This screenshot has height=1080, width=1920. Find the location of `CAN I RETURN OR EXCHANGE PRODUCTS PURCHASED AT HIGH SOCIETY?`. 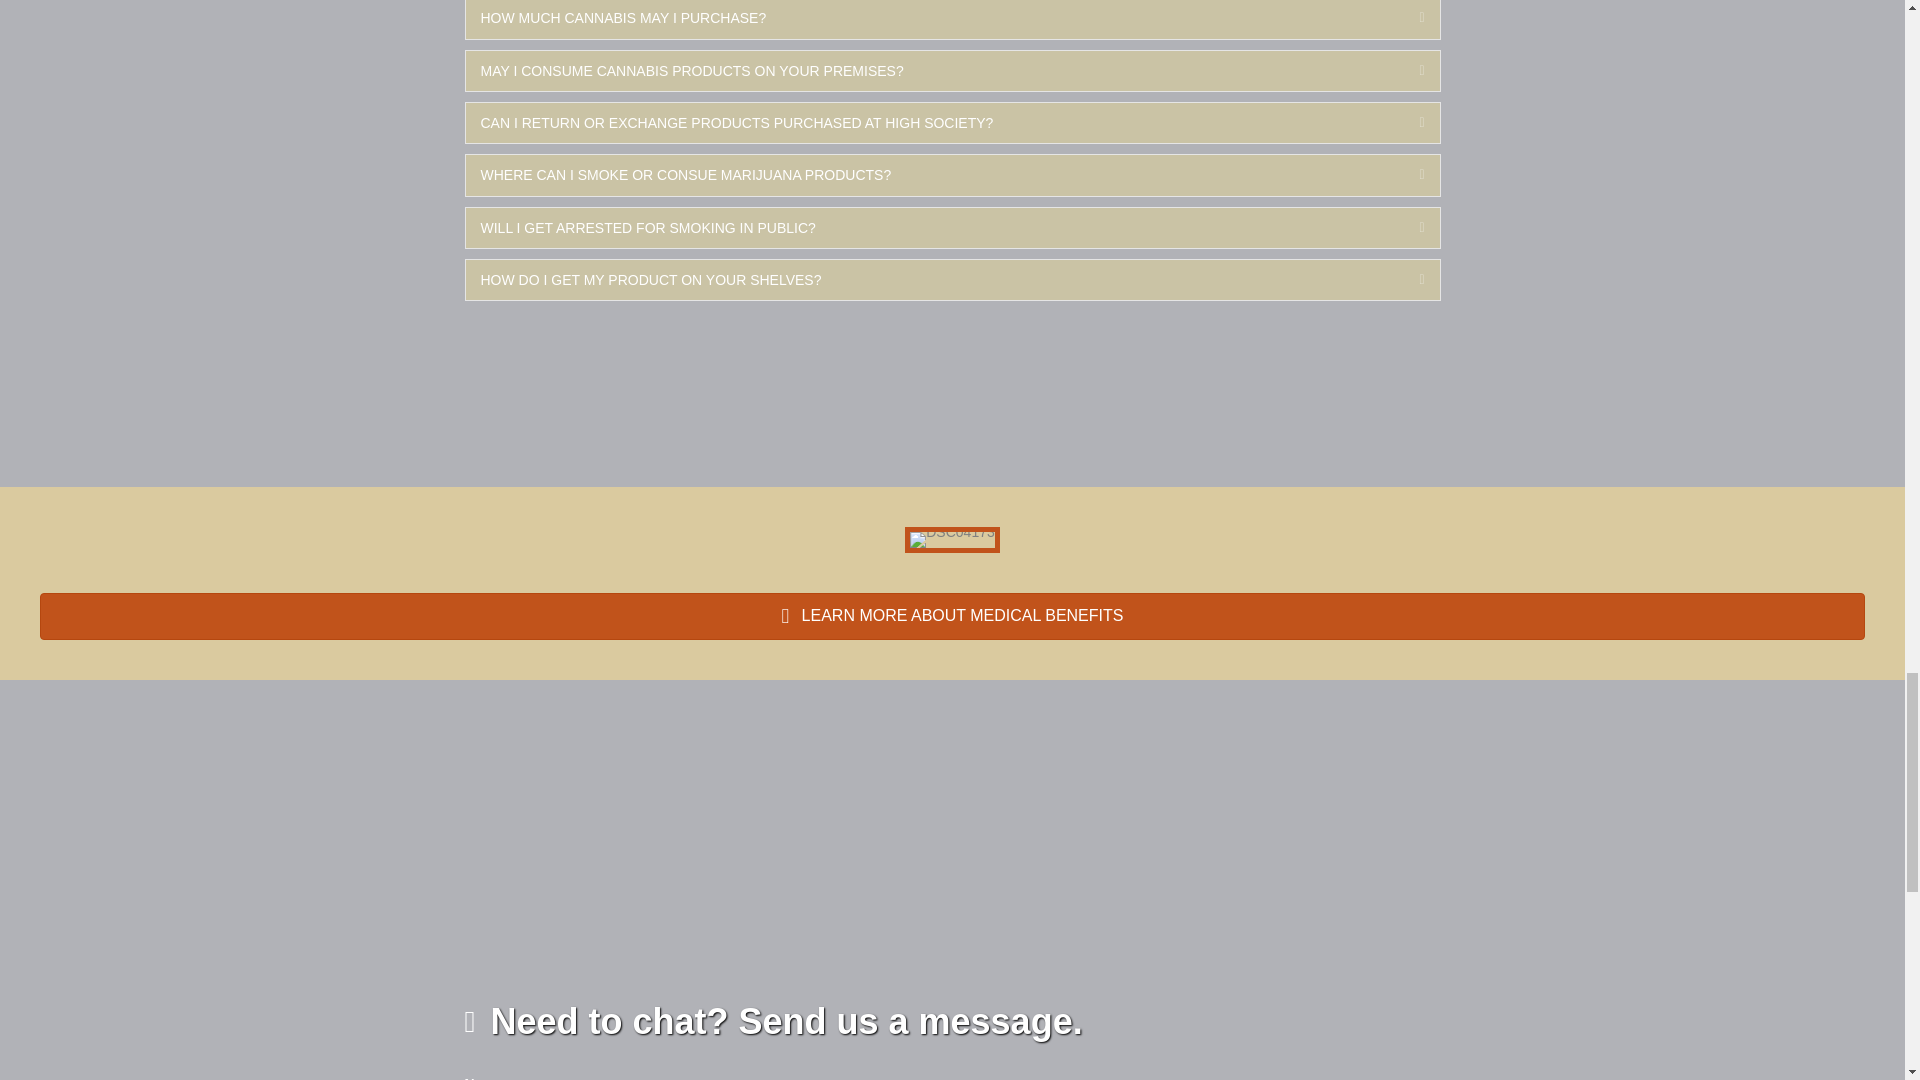

CAN I RETURN OR EXCHANGE PRODUCTS PURCHASED AT HIGH SOCIETY? is located at coordinates (934, 122).